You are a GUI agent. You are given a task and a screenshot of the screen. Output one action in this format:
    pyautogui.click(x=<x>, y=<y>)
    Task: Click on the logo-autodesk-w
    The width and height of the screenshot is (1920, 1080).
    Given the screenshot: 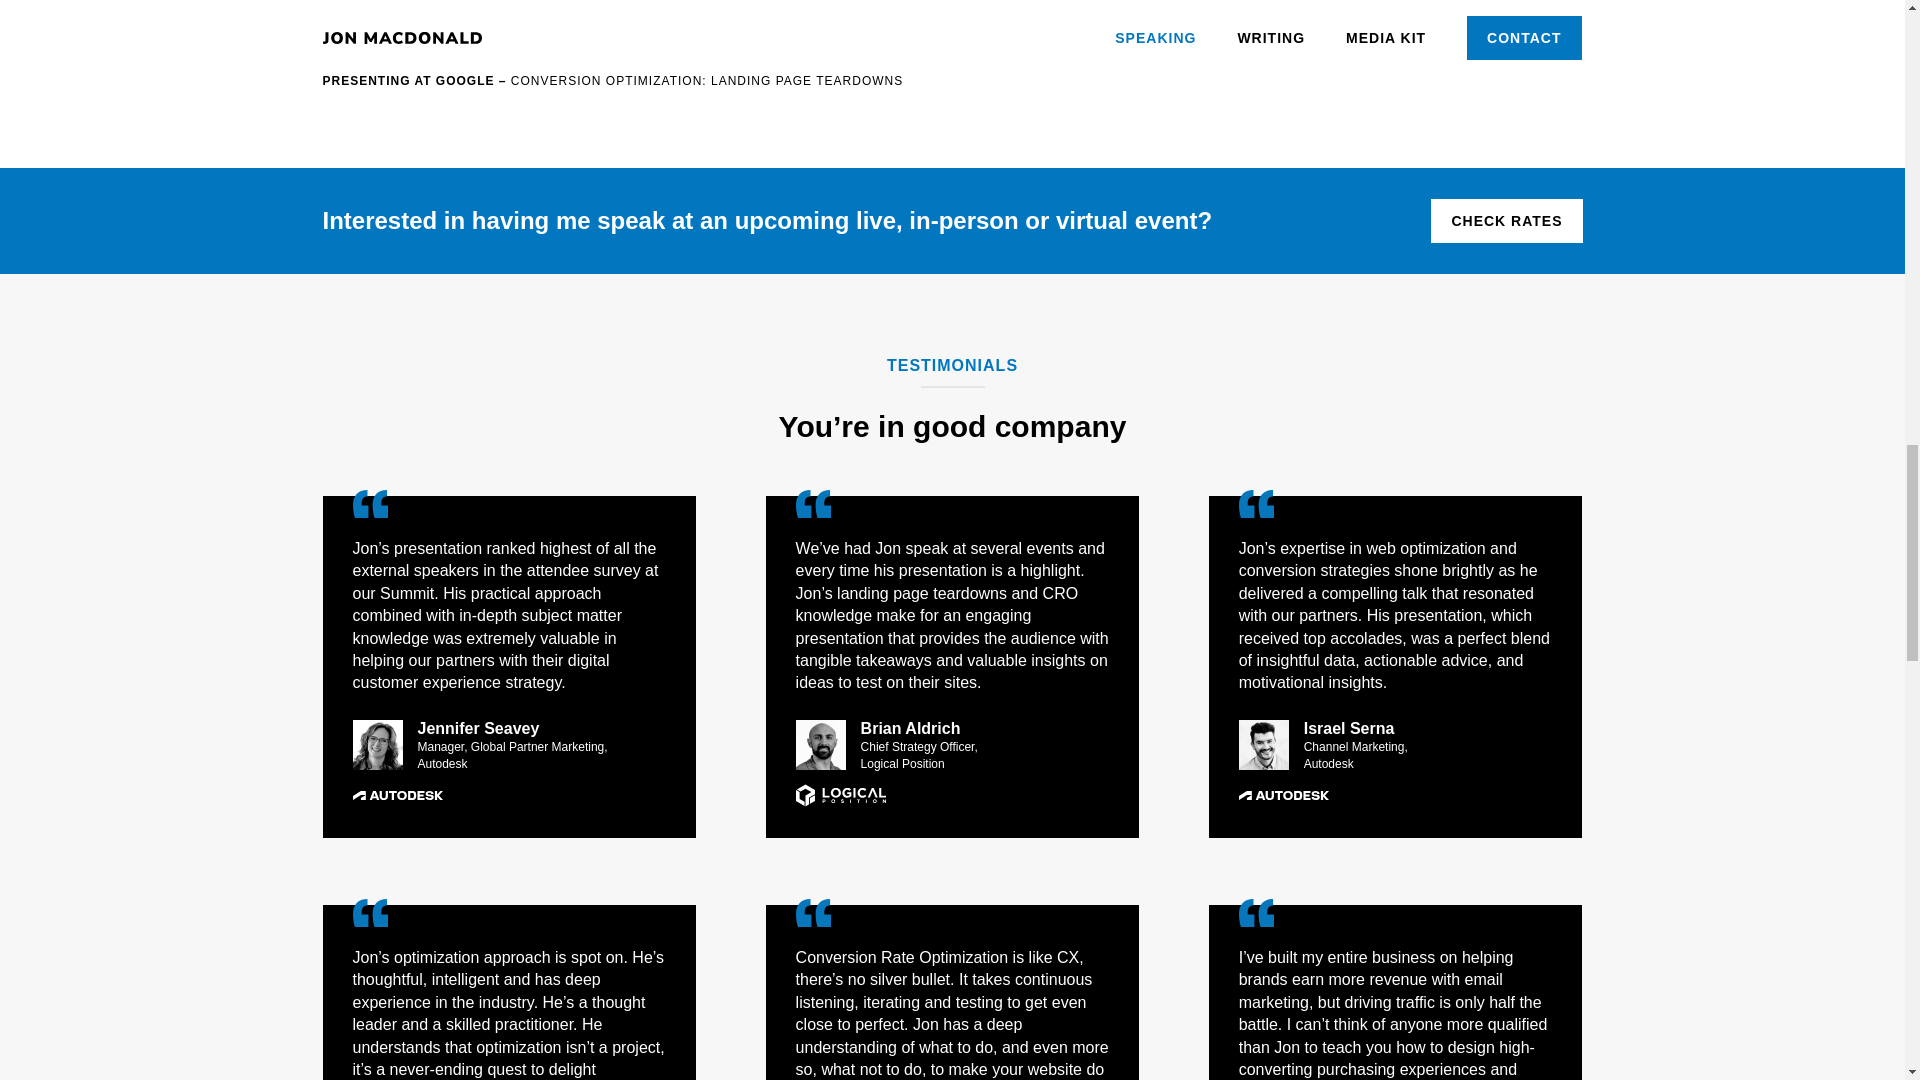 What is the action you would take?
    pyautogui.click(x=396, y=795)
    